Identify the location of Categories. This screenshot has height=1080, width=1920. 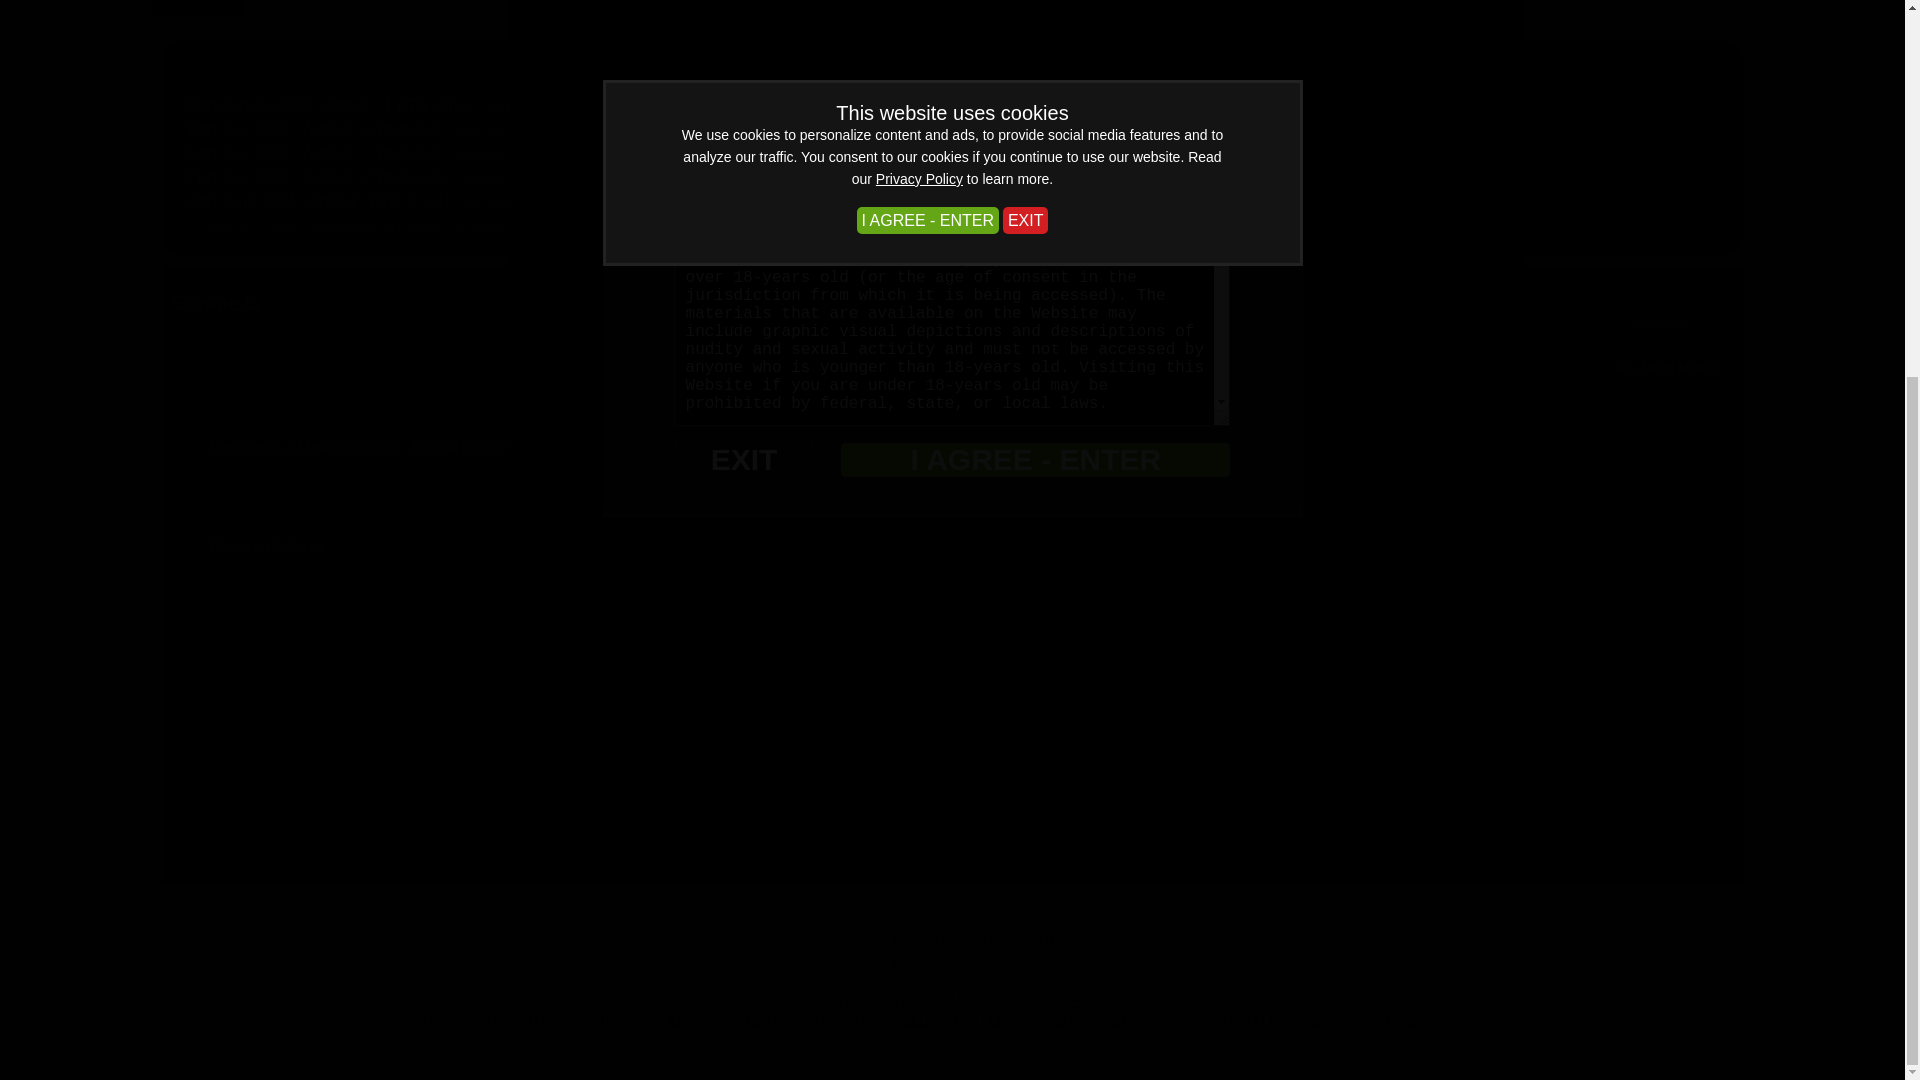
(422, 8).